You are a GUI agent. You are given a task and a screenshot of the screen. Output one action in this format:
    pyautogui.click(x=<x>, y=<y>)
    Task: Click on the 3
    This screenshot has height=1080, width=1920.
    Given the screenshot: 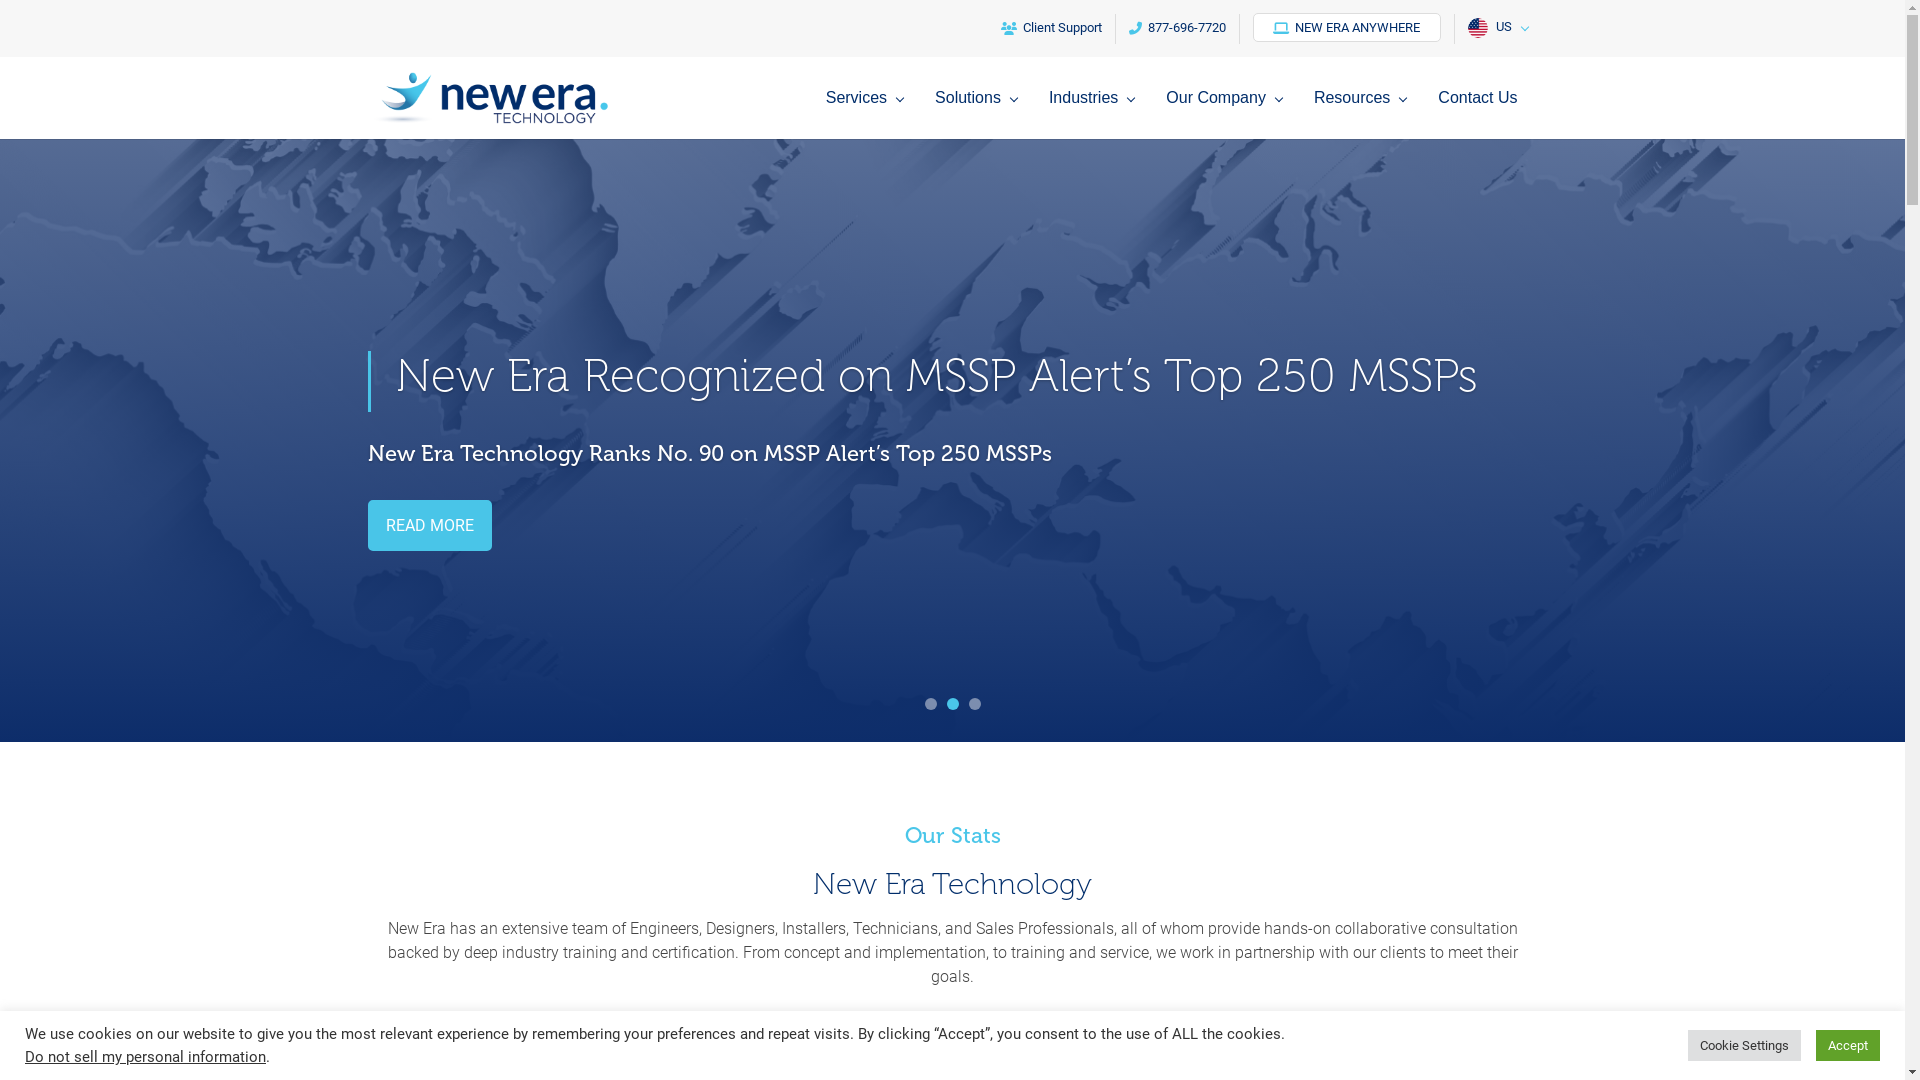 What is the action you would take?
    pyautogui.click(x=974, y=704)
    